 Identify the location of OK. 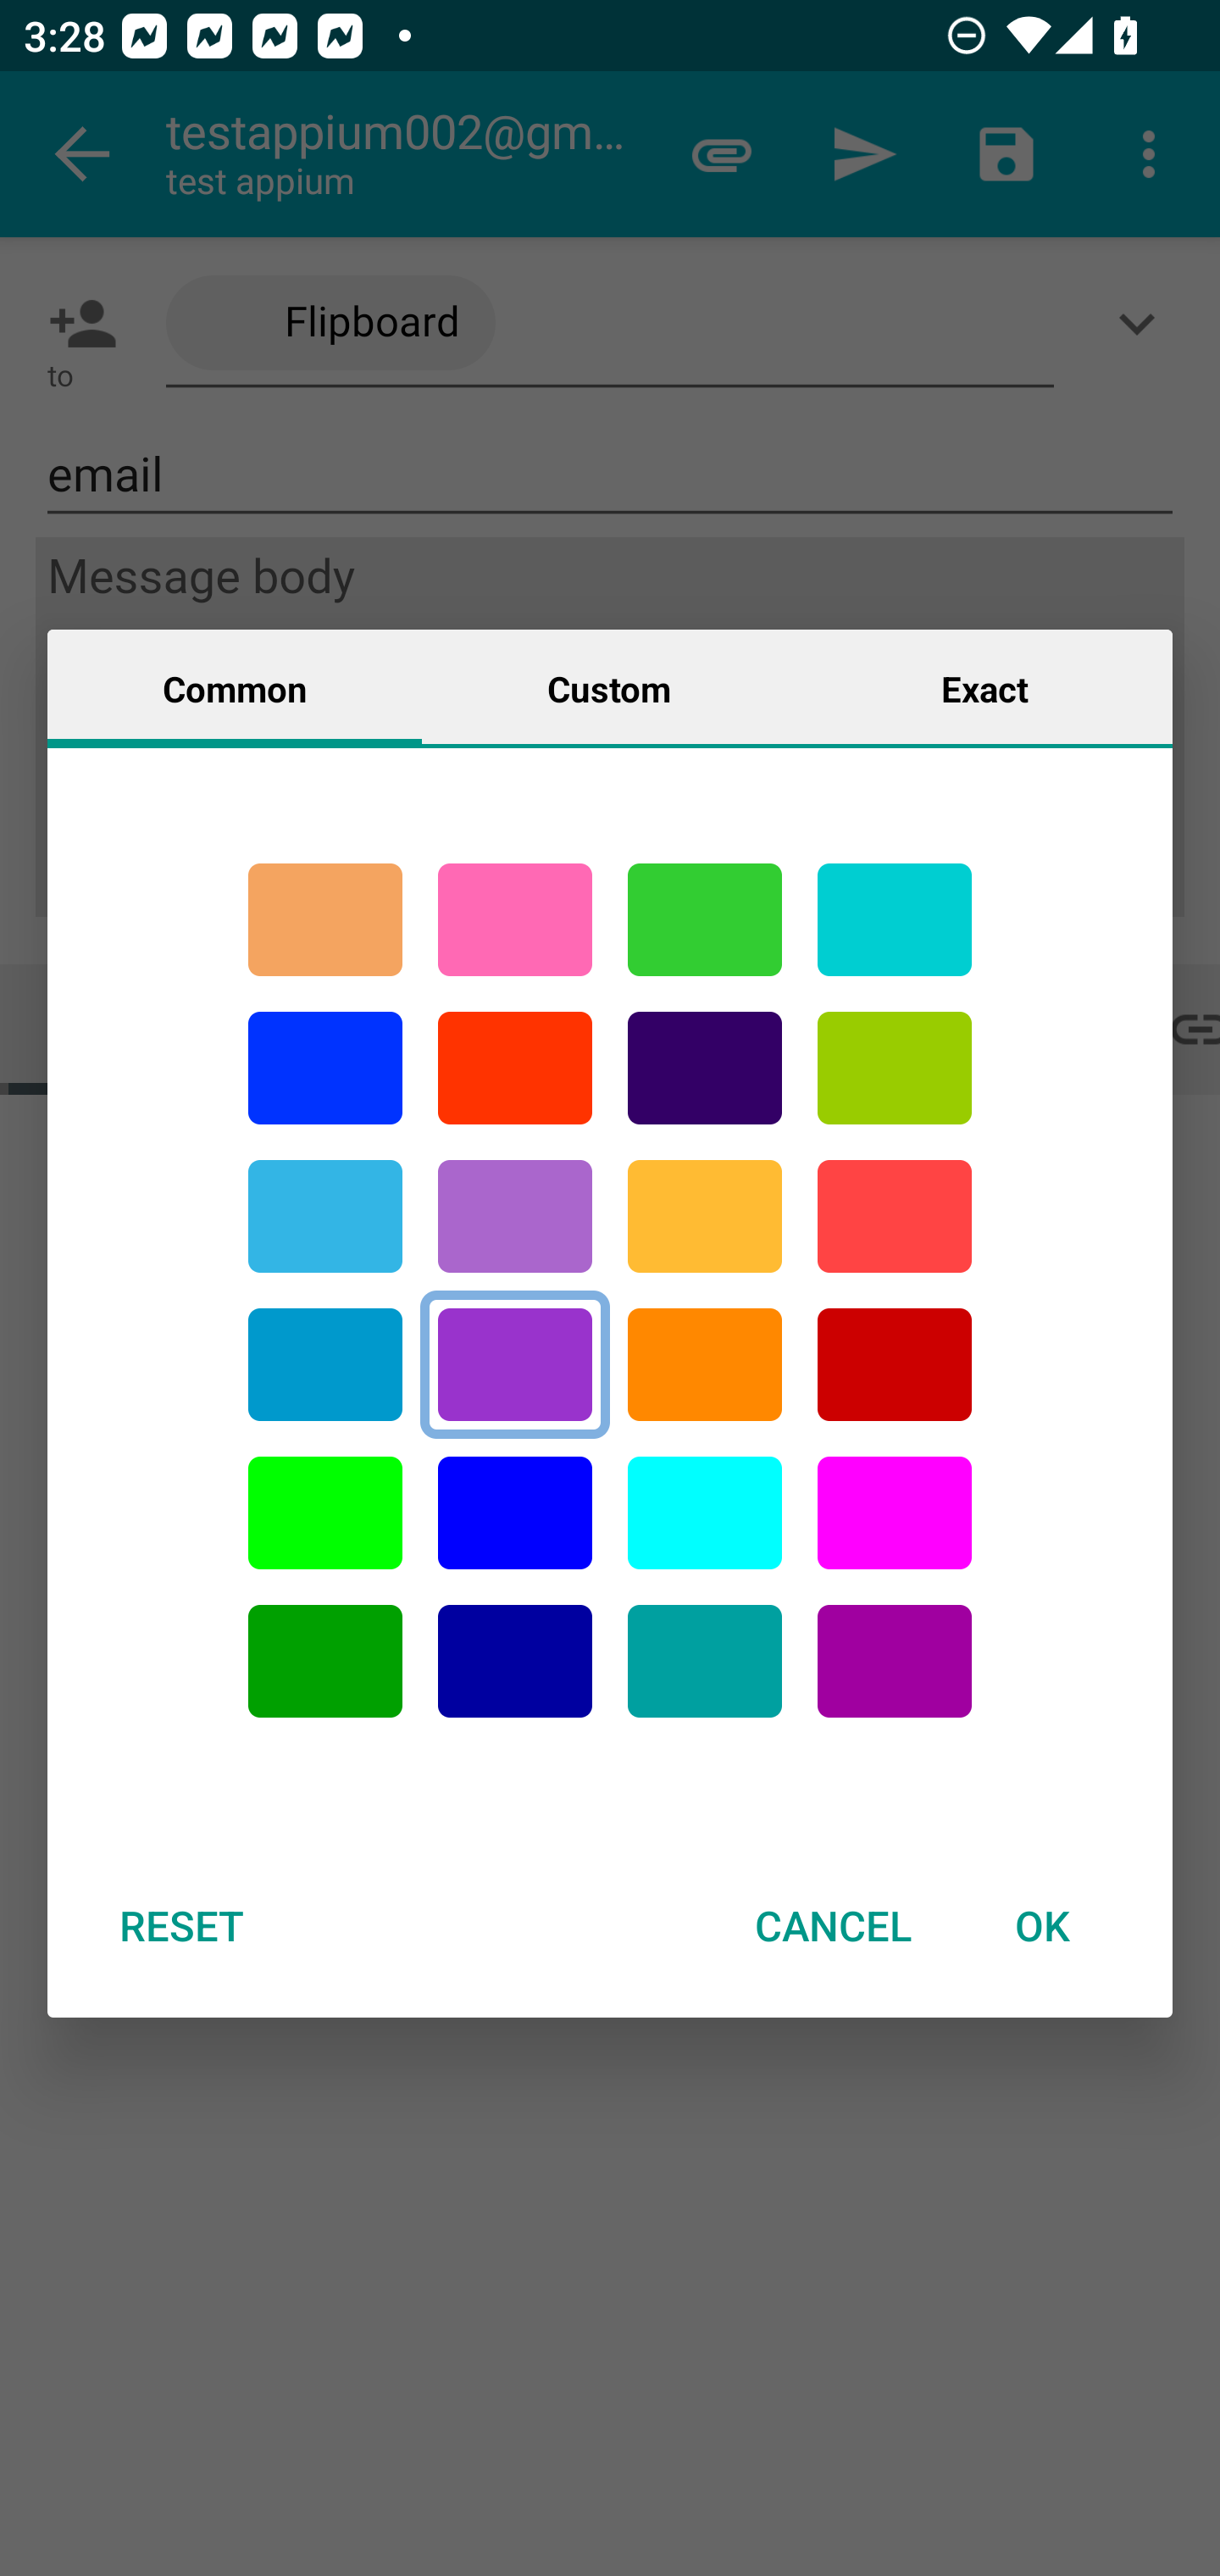
(1042, 1925).